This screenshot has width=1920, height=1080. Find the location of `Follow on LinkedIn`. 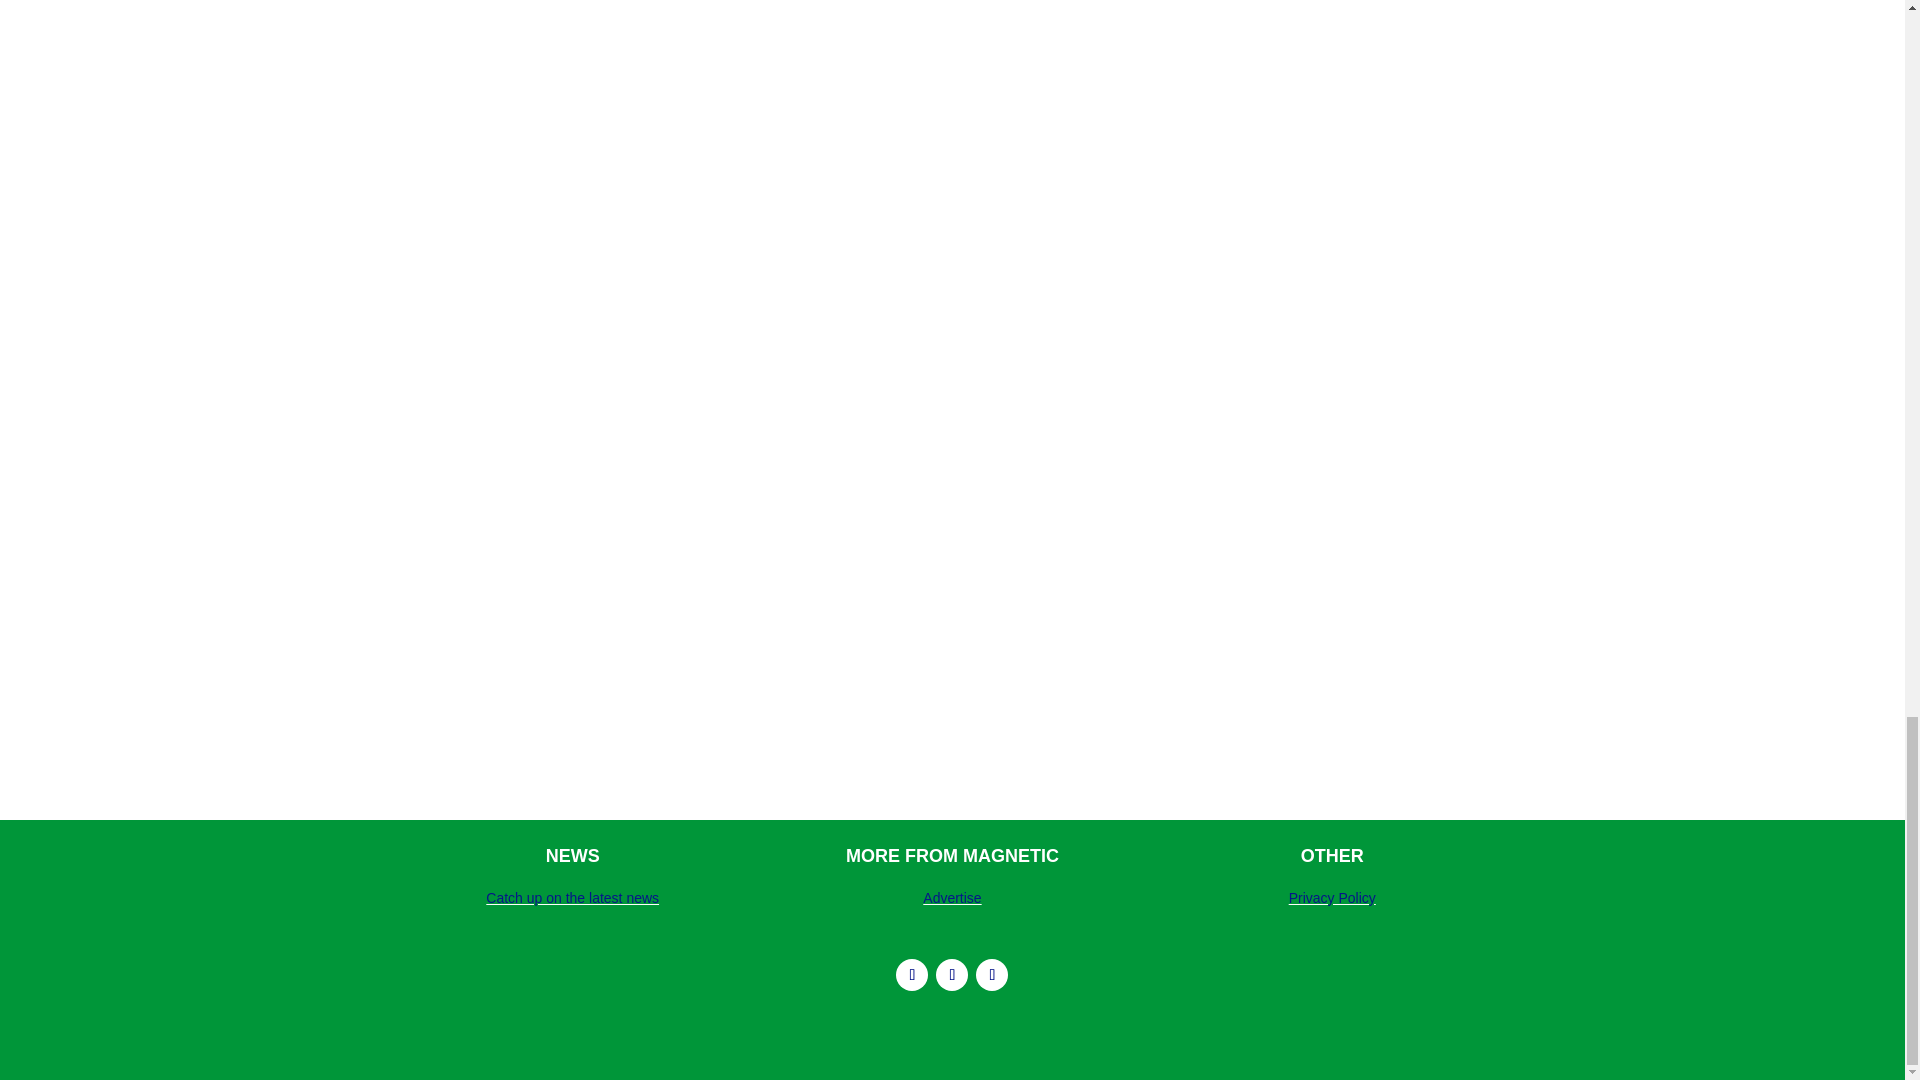

Follow on LinkedIn is located at coordinates (952, 975).